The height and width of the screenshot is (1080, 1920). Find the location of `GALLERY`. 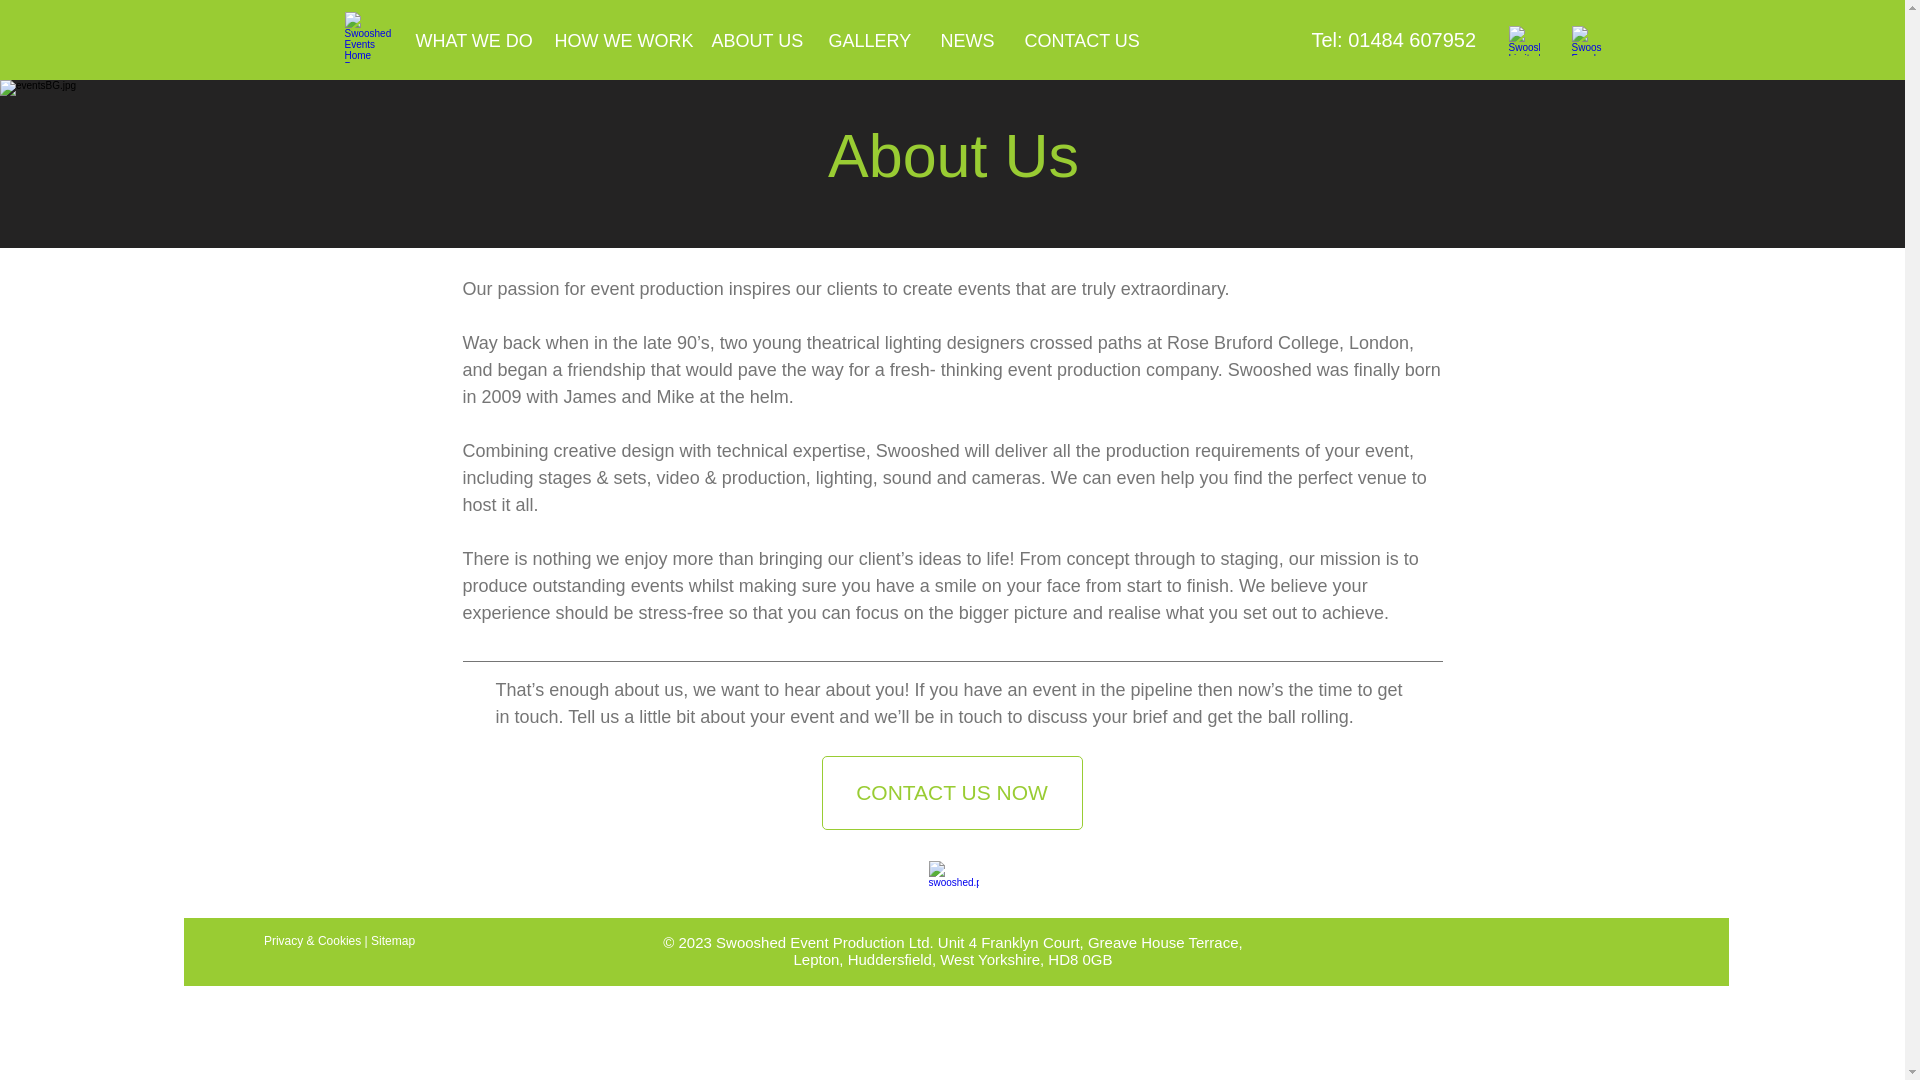

GALLERY is located at coordinates (868, 40).